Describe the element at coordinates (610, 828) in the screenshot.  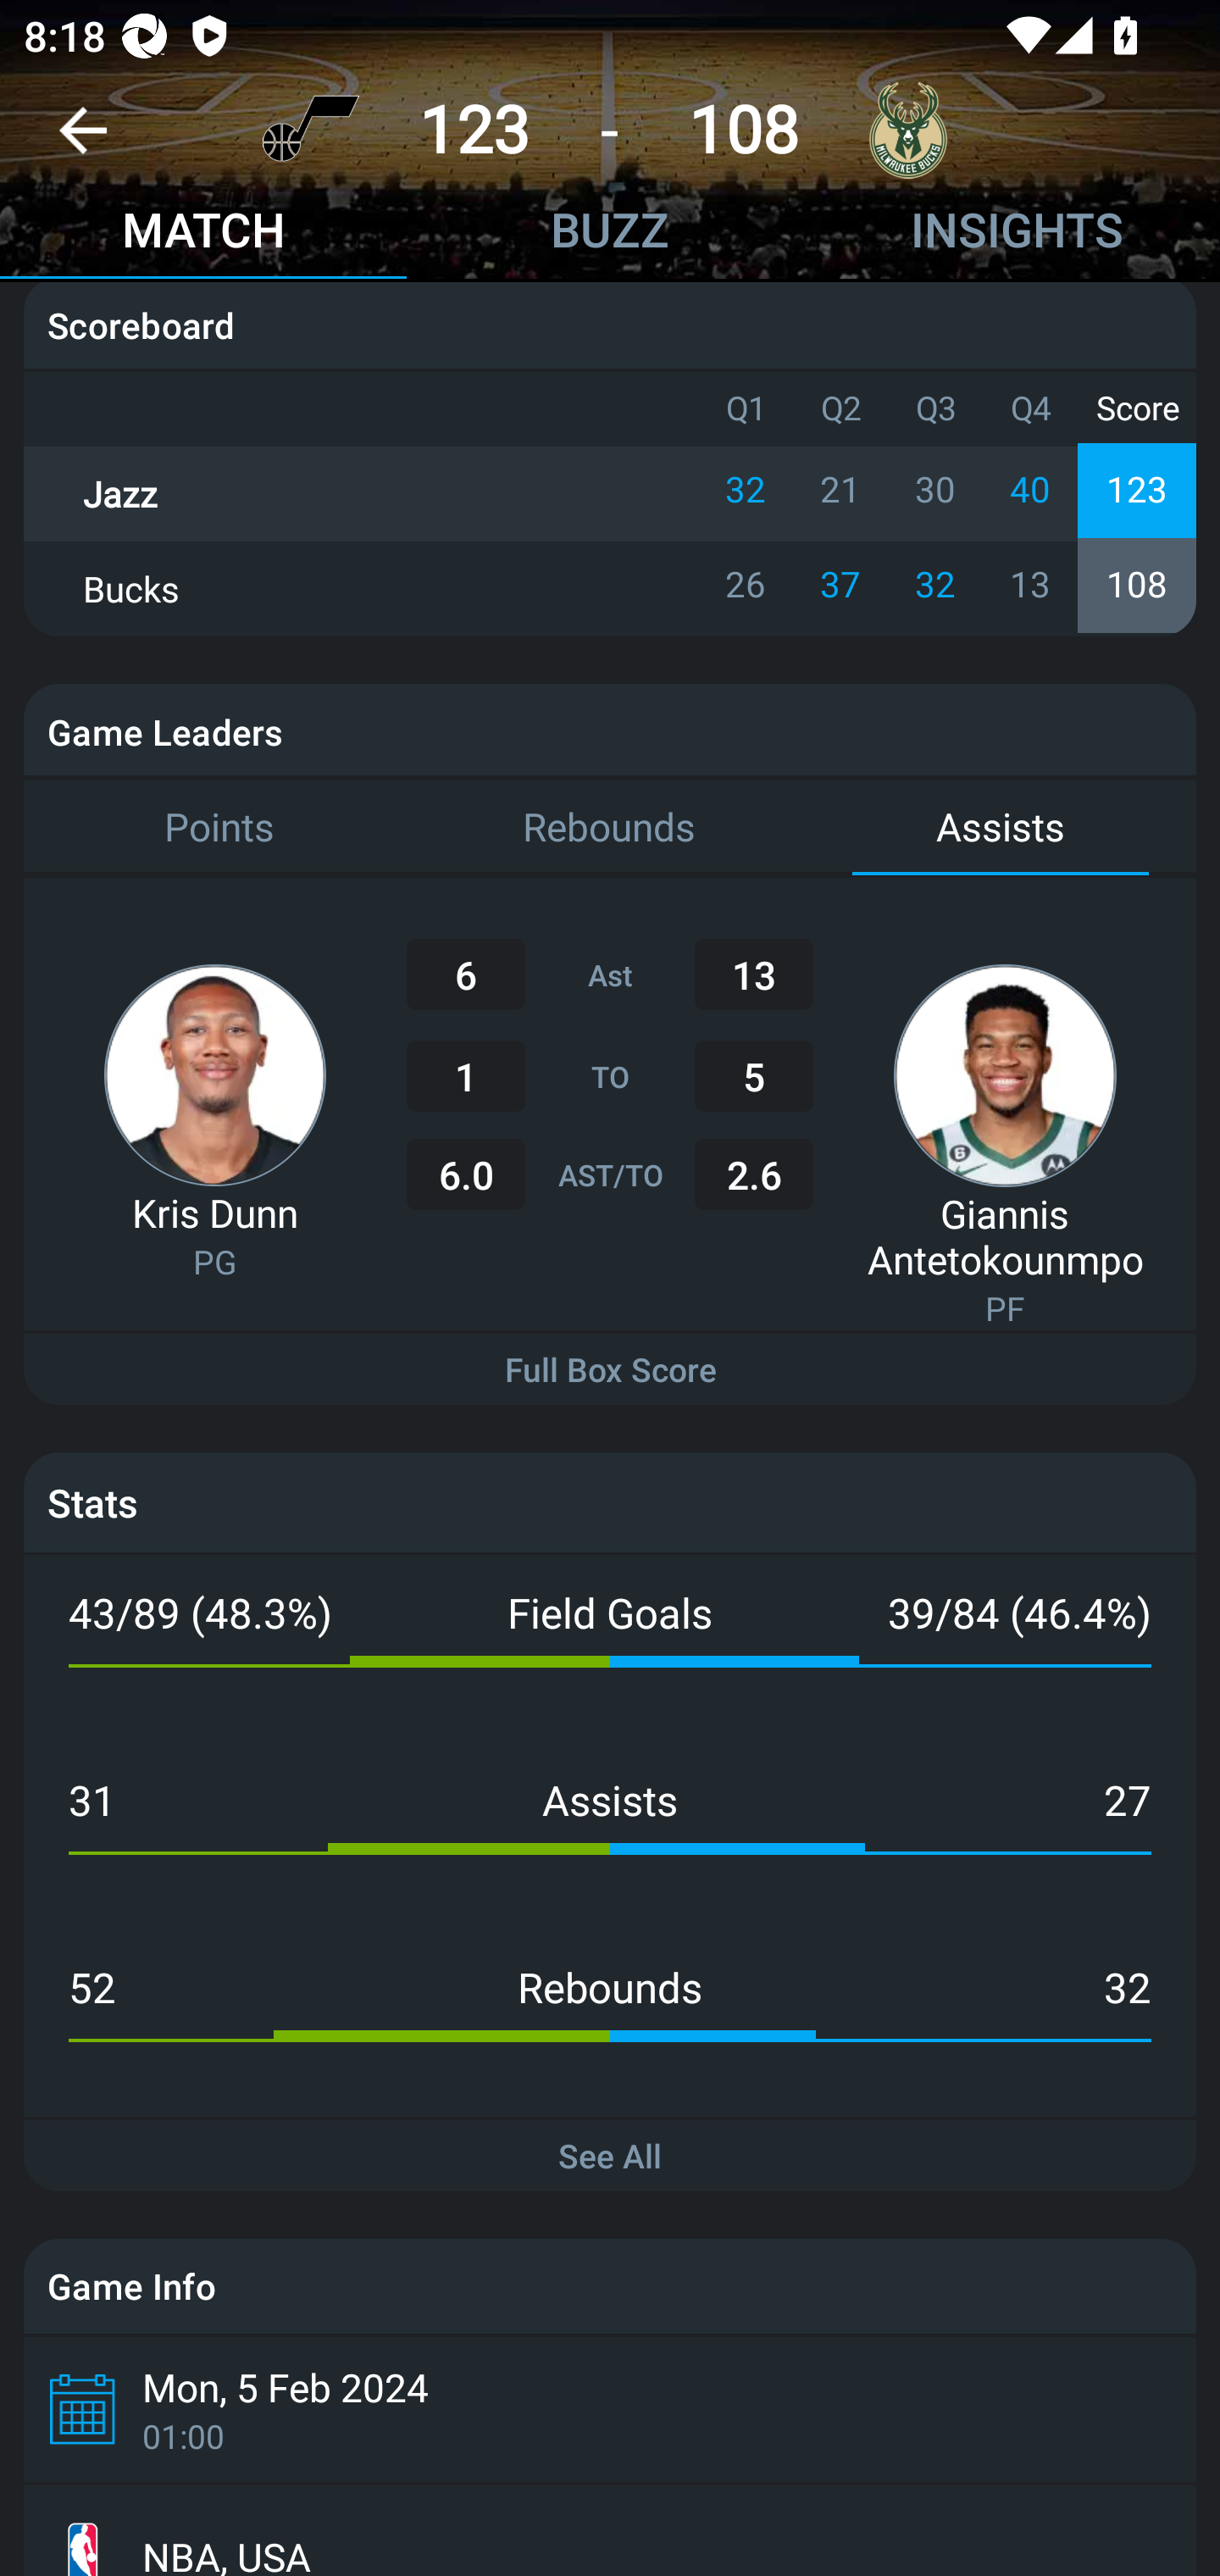
I see `Rebounds` at that location.